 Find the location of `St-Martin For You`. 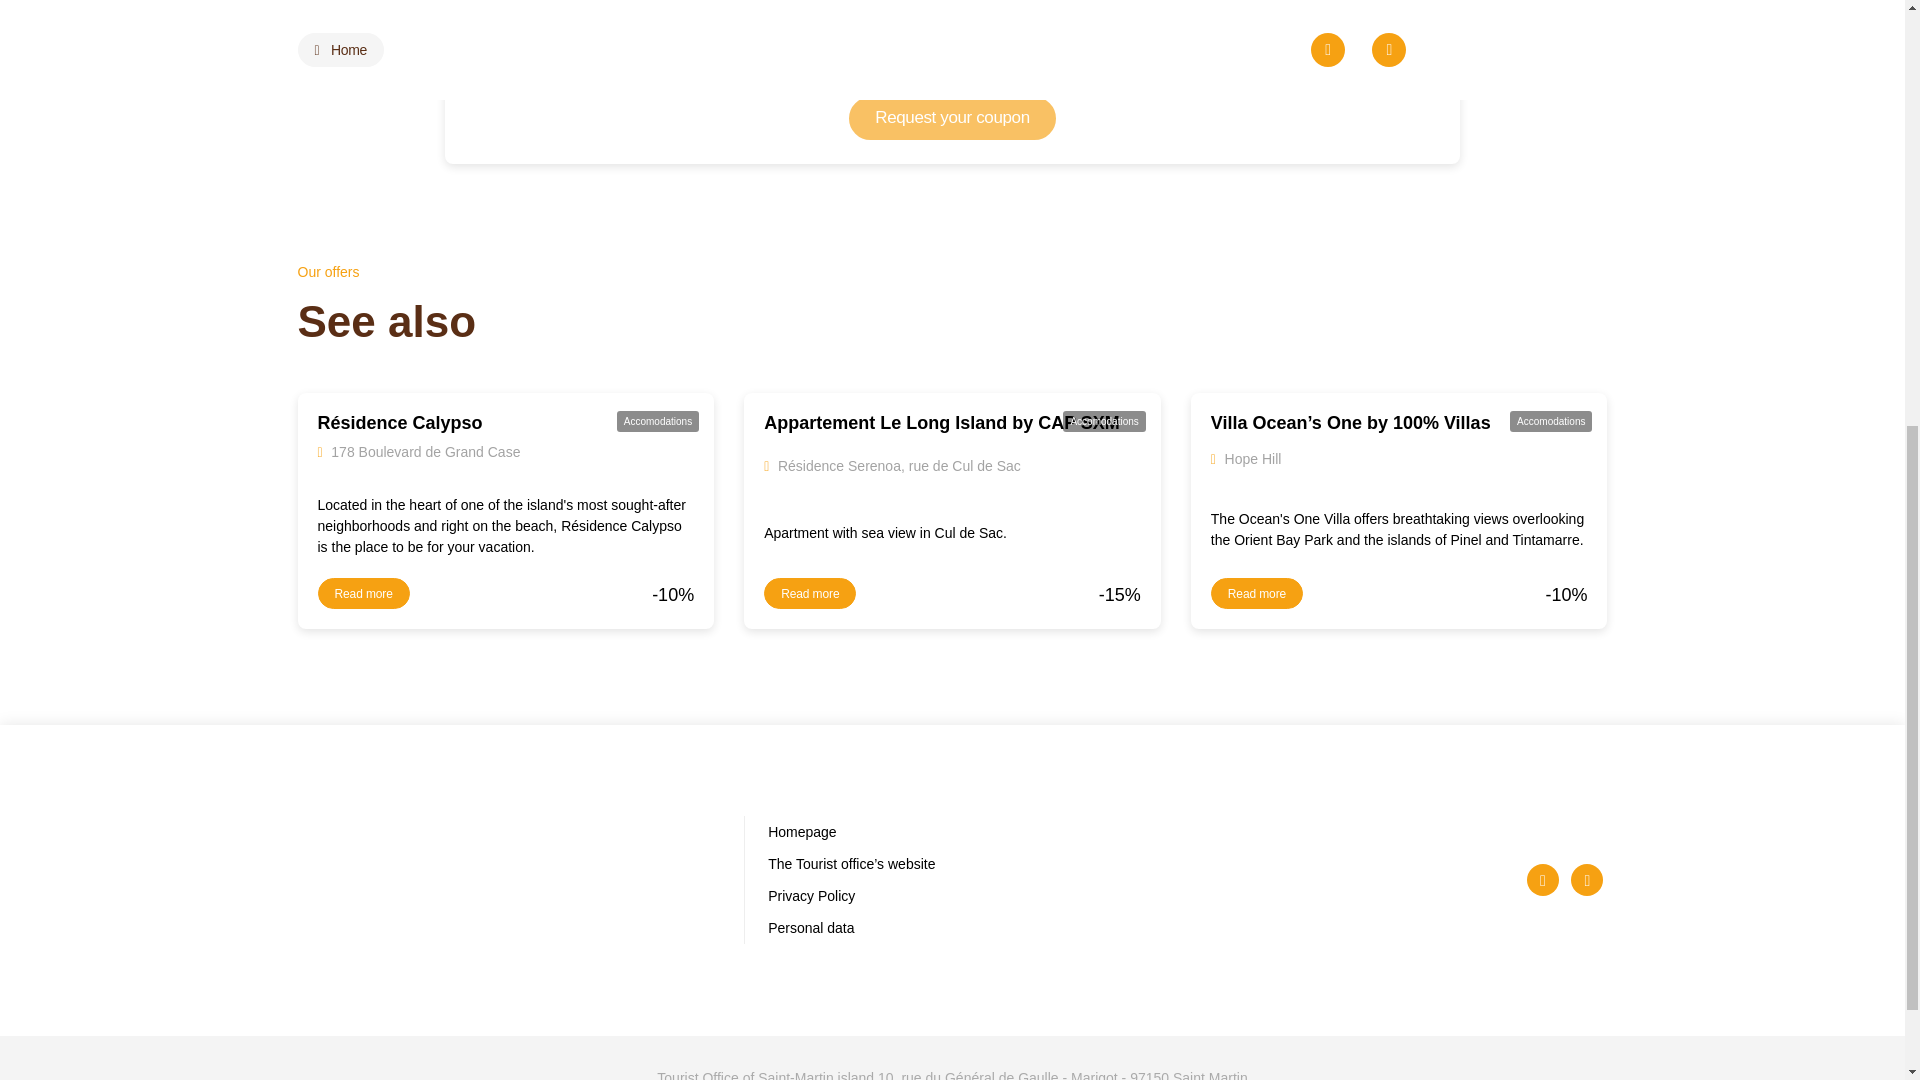

St-Martin For You is located at coordinates (506, 878).